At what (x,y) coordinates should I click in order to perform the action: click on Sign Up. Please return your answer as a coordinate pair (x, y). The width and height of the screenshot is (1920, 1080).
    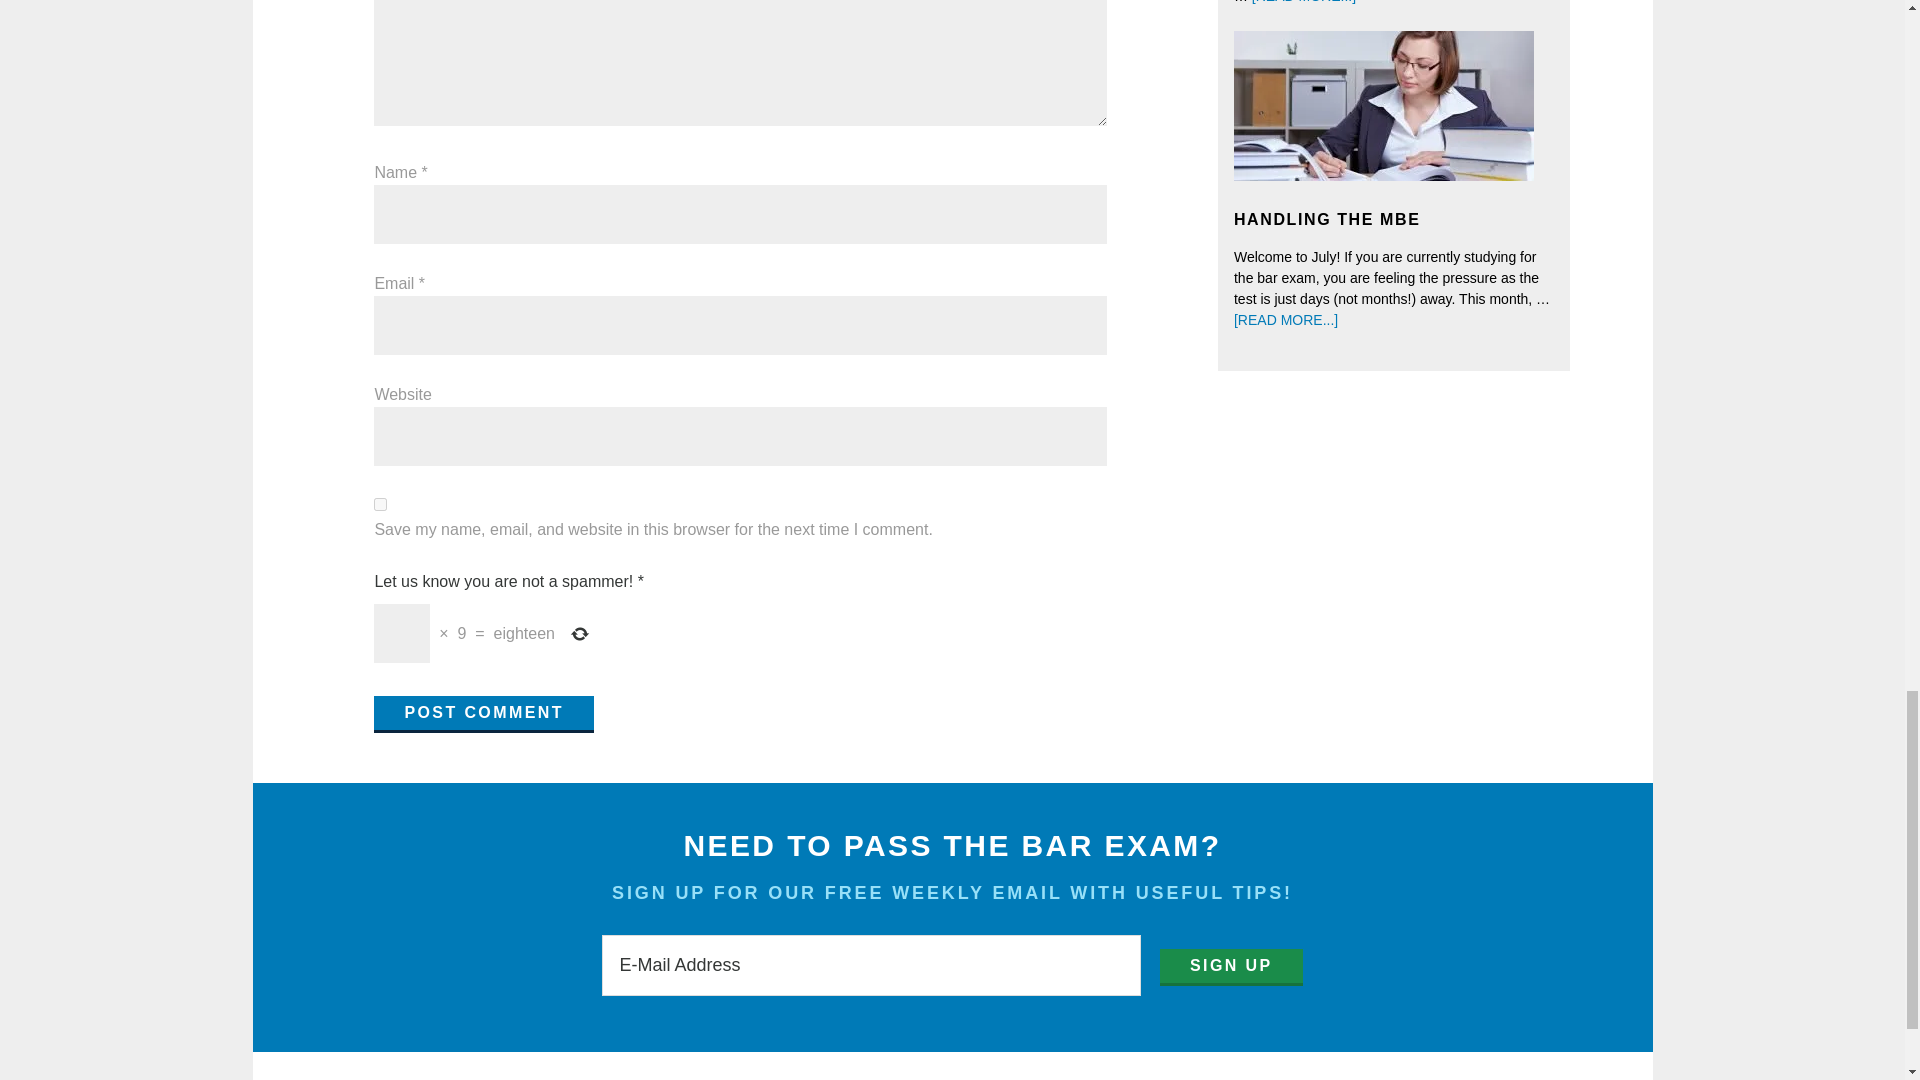
    Looking at the image, I should click on (1231, 968).